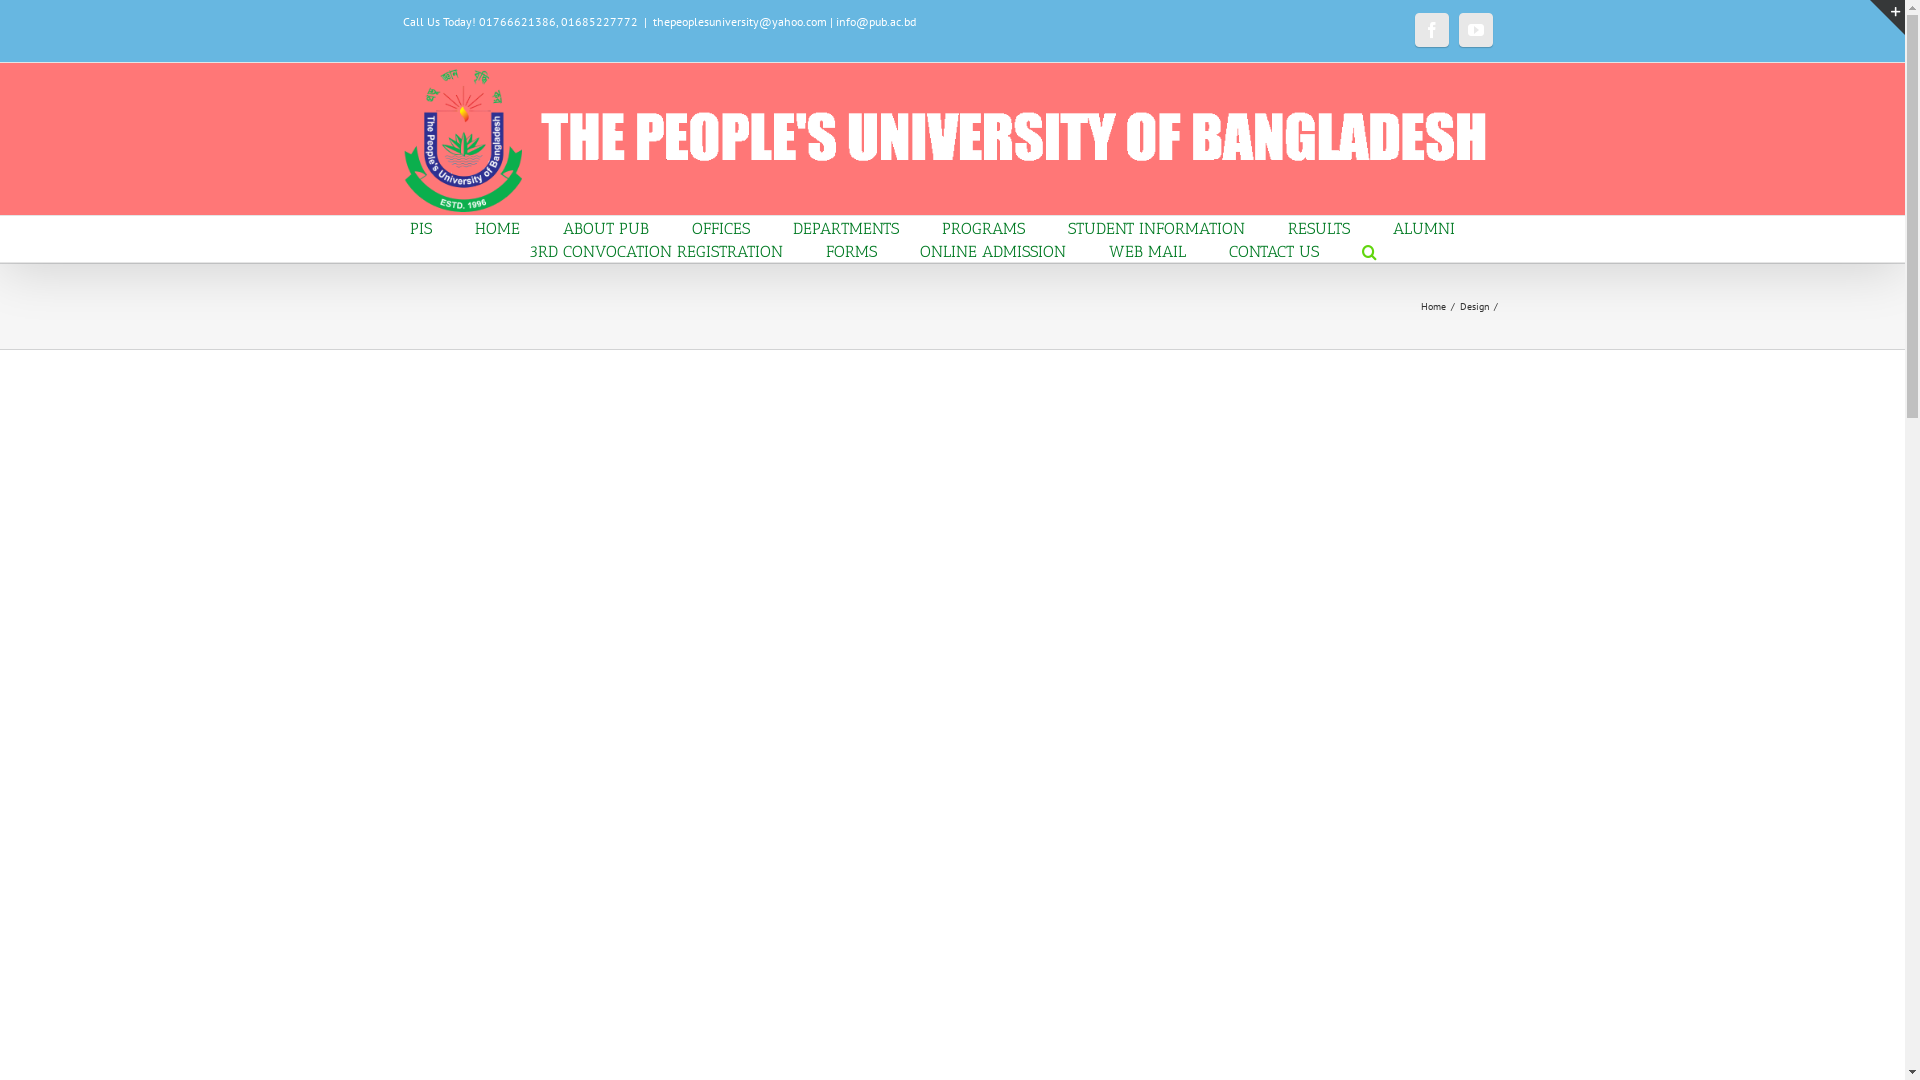 The width and height of the screenshot is (1920, 1080). What do you see at coordinates (606, 228) in the screenshot?
I see `ABOUT PUB` at bounding box center [606, 228].